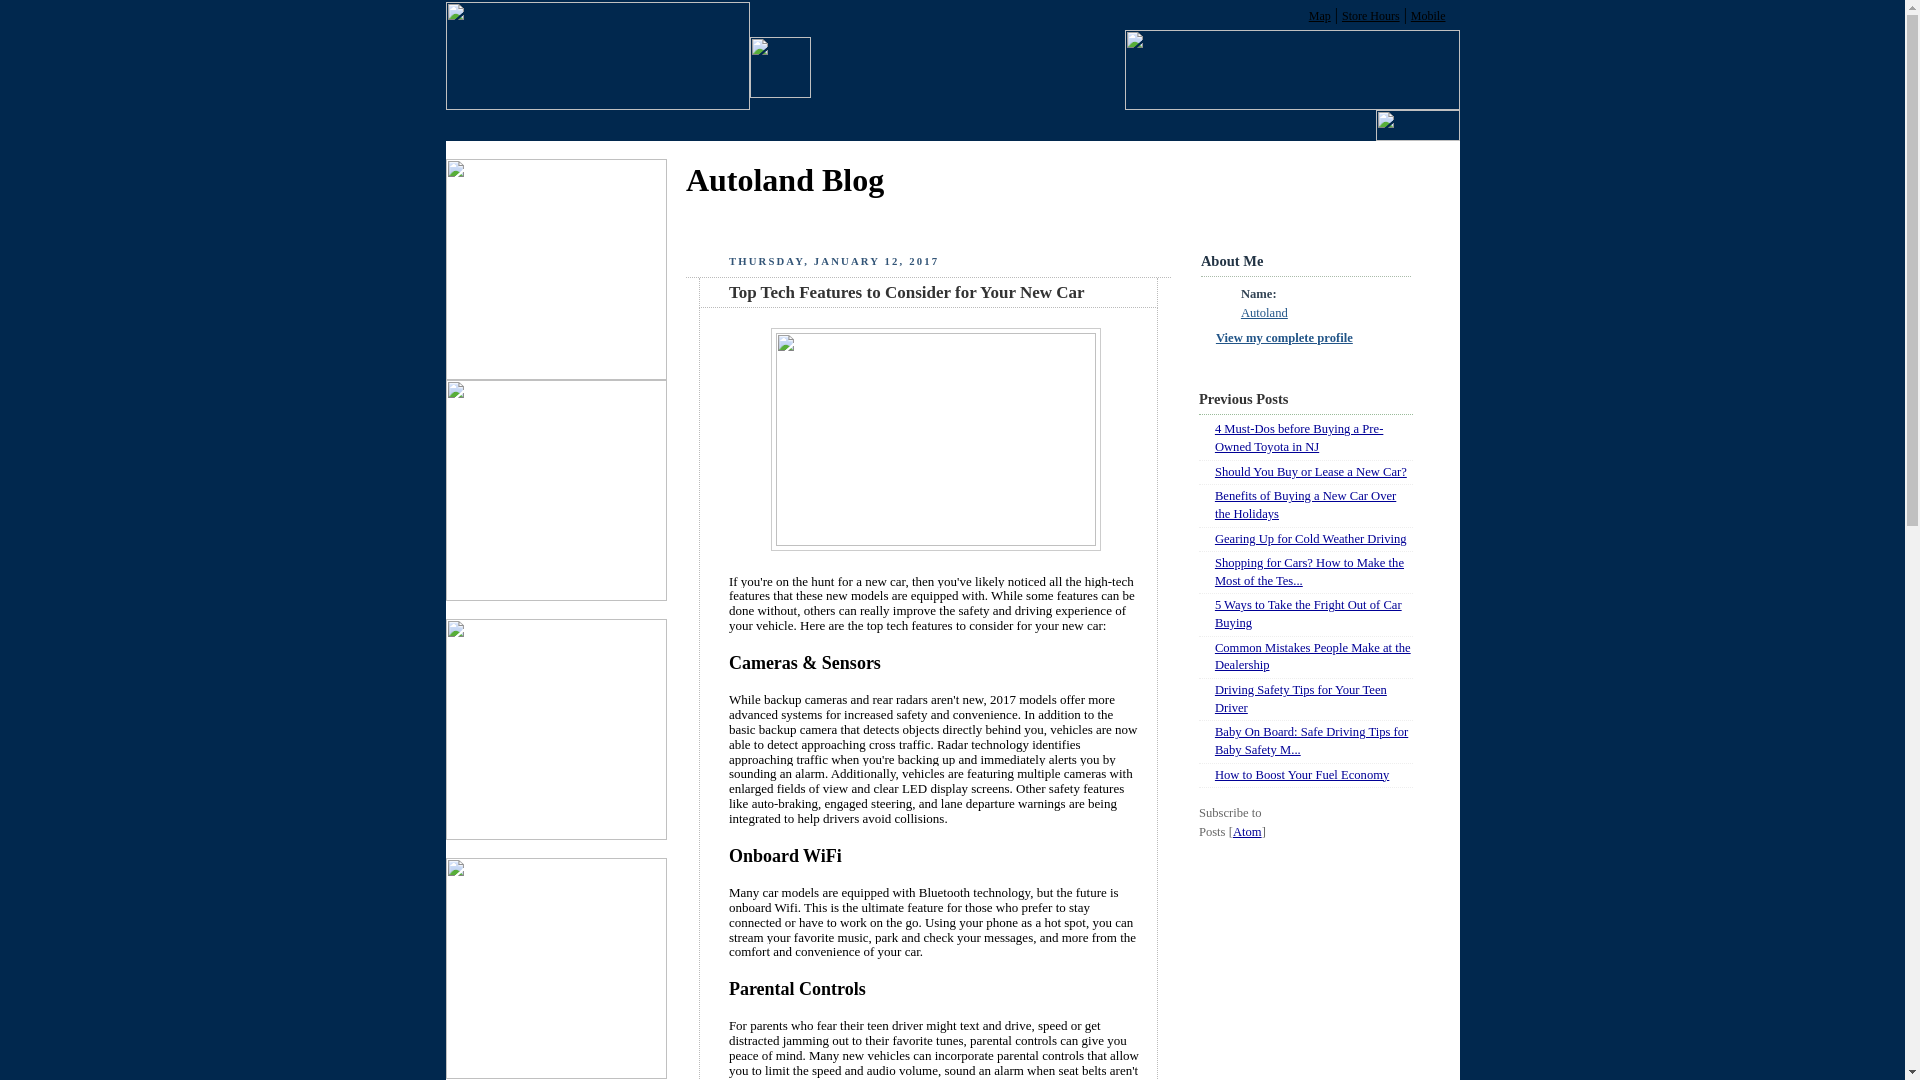 The height and width of the screenshot is (1080, 1920). Describe the element at coordinates (1309, 572) in the screenshot. I see `Shopping for Cars? How to Make the Most of the Tes...` at that location.